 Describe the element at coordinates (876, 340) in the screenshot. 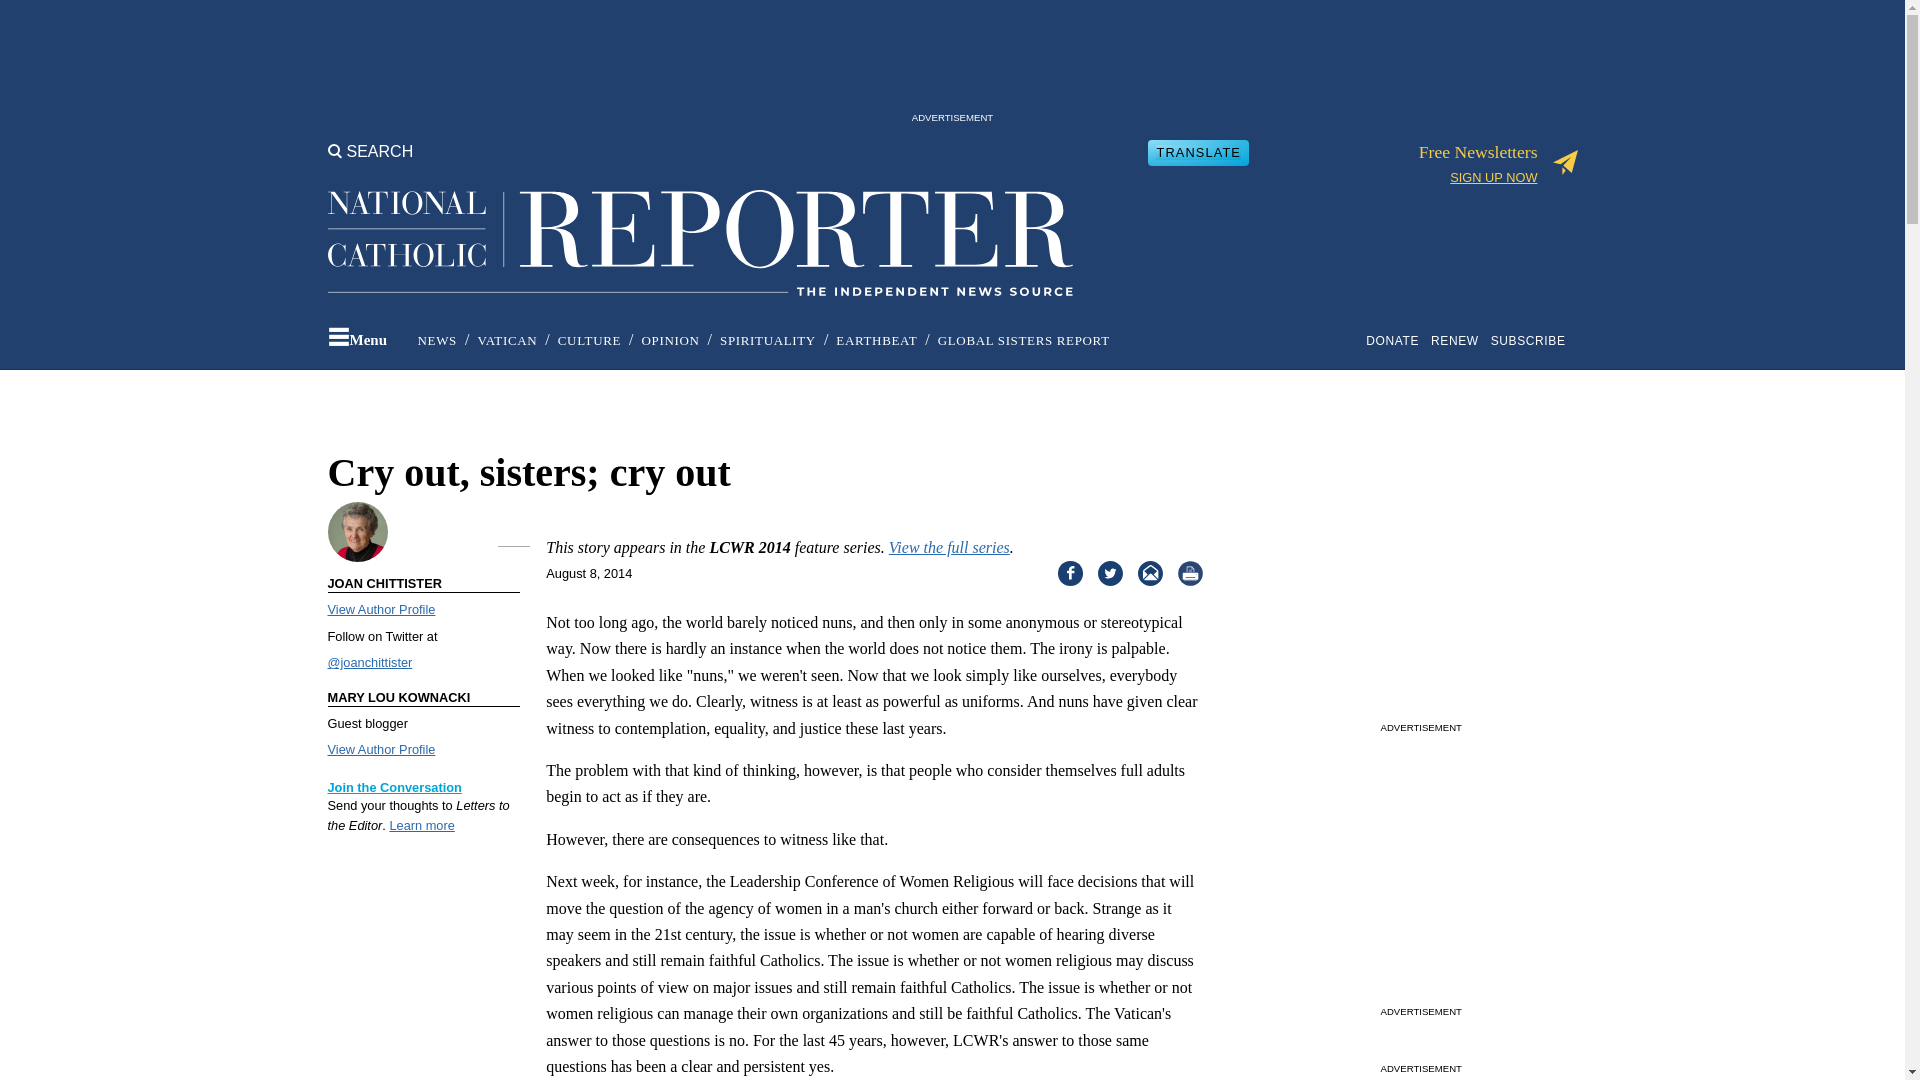

I see `EARTHBEAT` at that location.